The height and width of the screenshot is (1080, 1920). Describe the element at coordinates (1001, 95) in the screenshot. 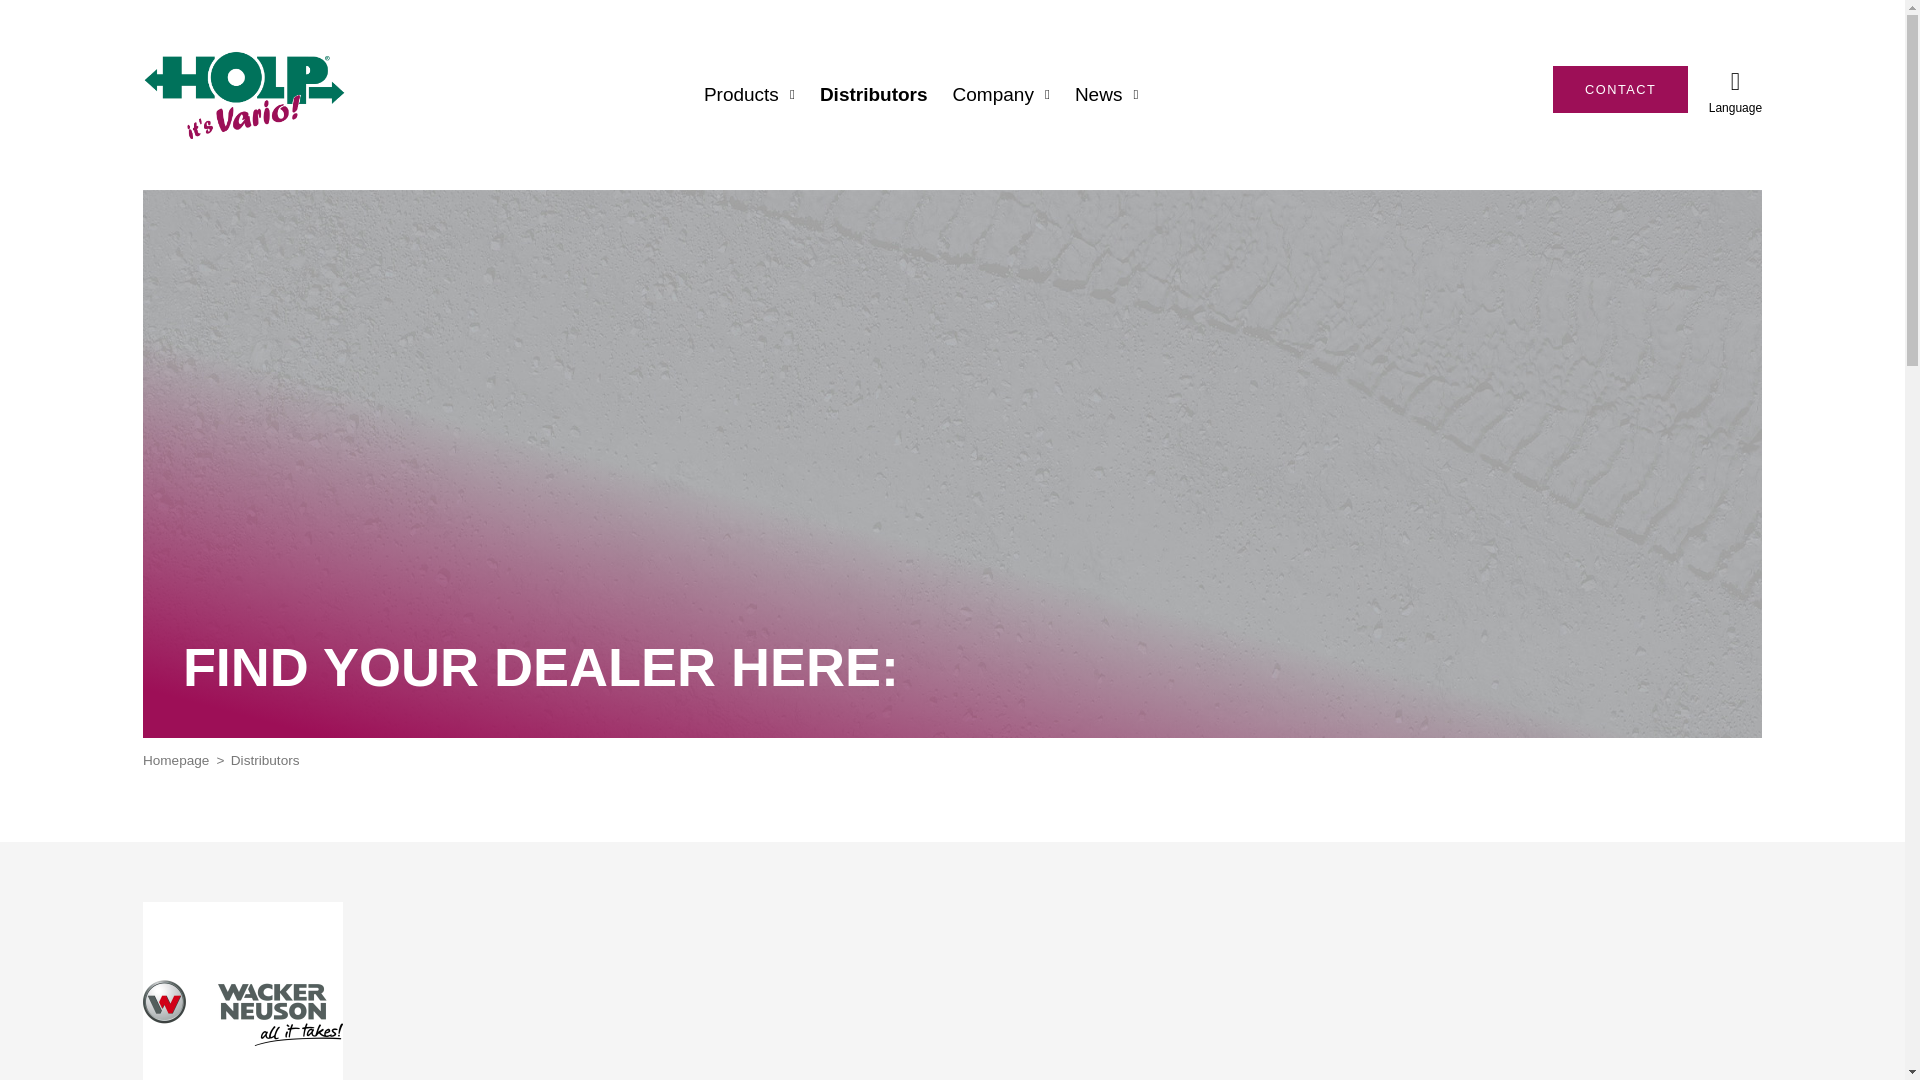

I see `Company` at that location.